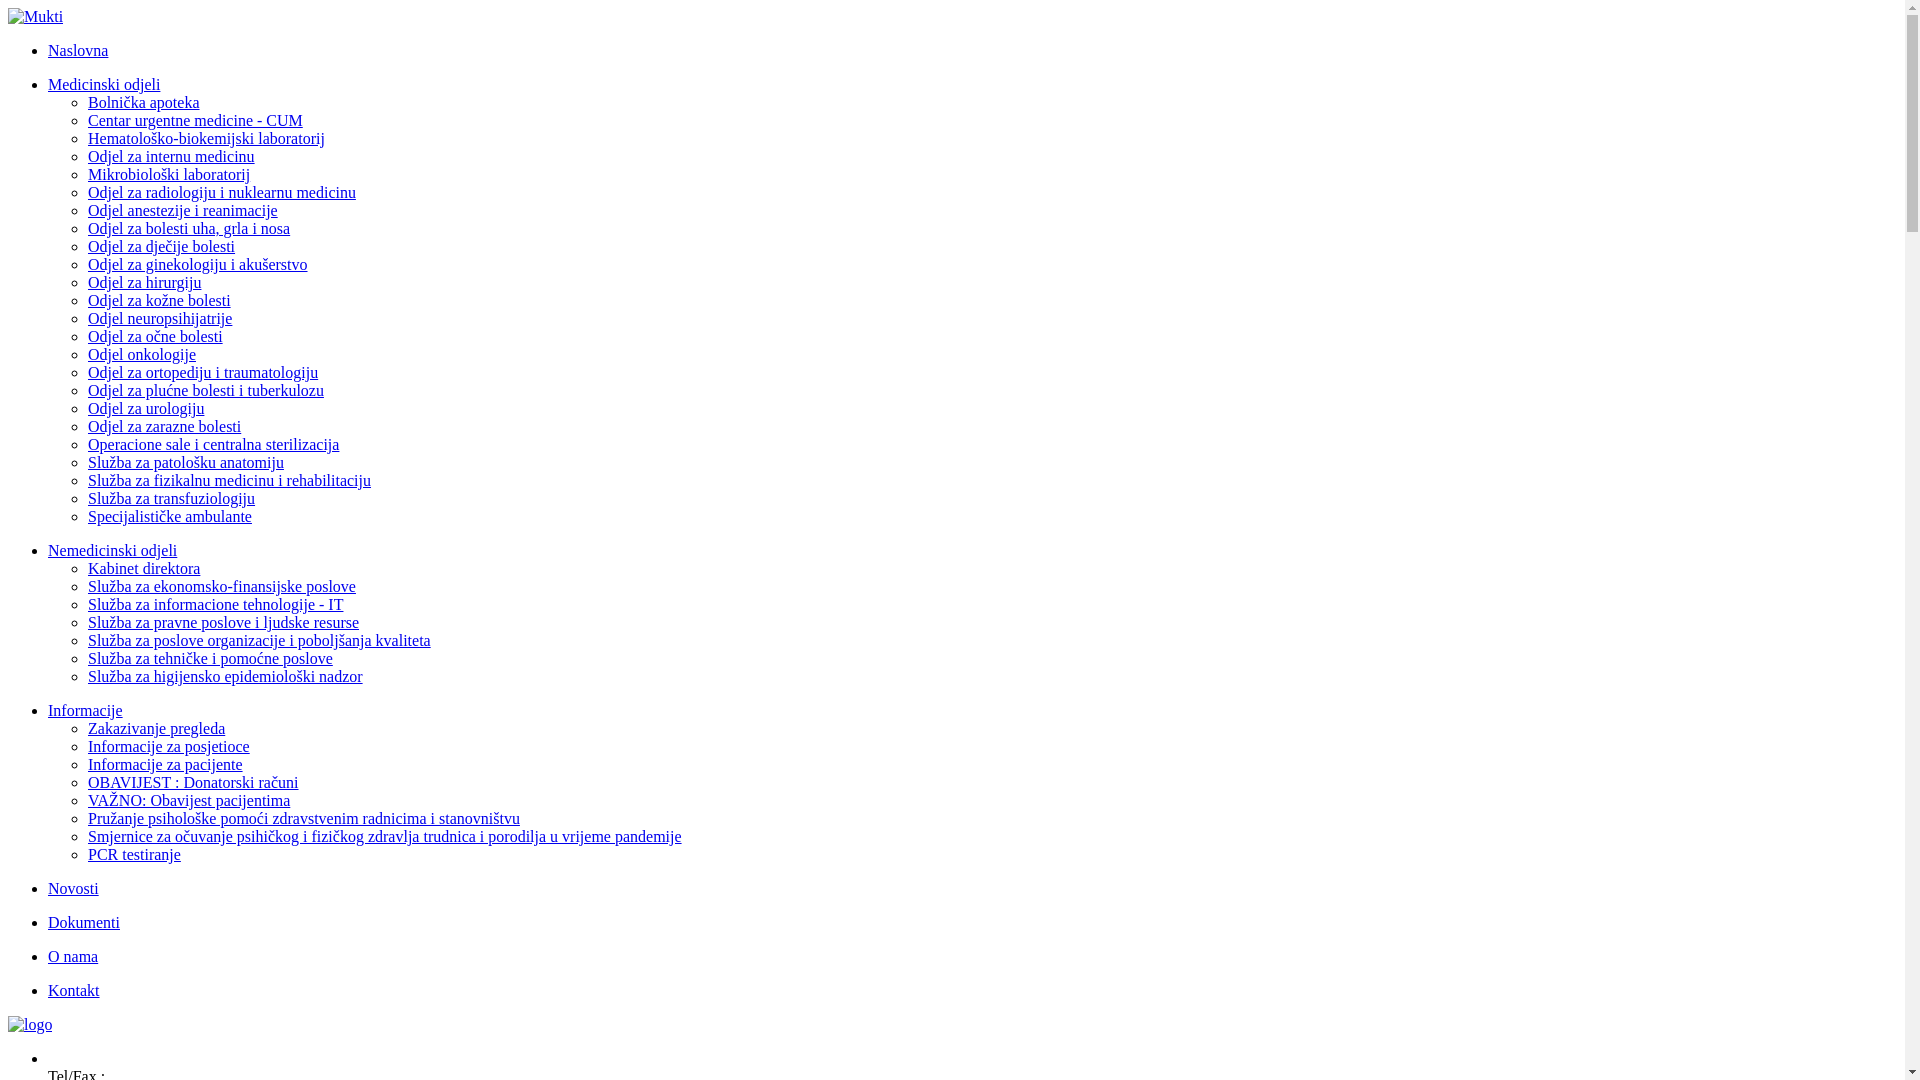 Image resolution: width=1920 pixels, height=1080 pixels. I want to click on O nama, so click(73, 956).